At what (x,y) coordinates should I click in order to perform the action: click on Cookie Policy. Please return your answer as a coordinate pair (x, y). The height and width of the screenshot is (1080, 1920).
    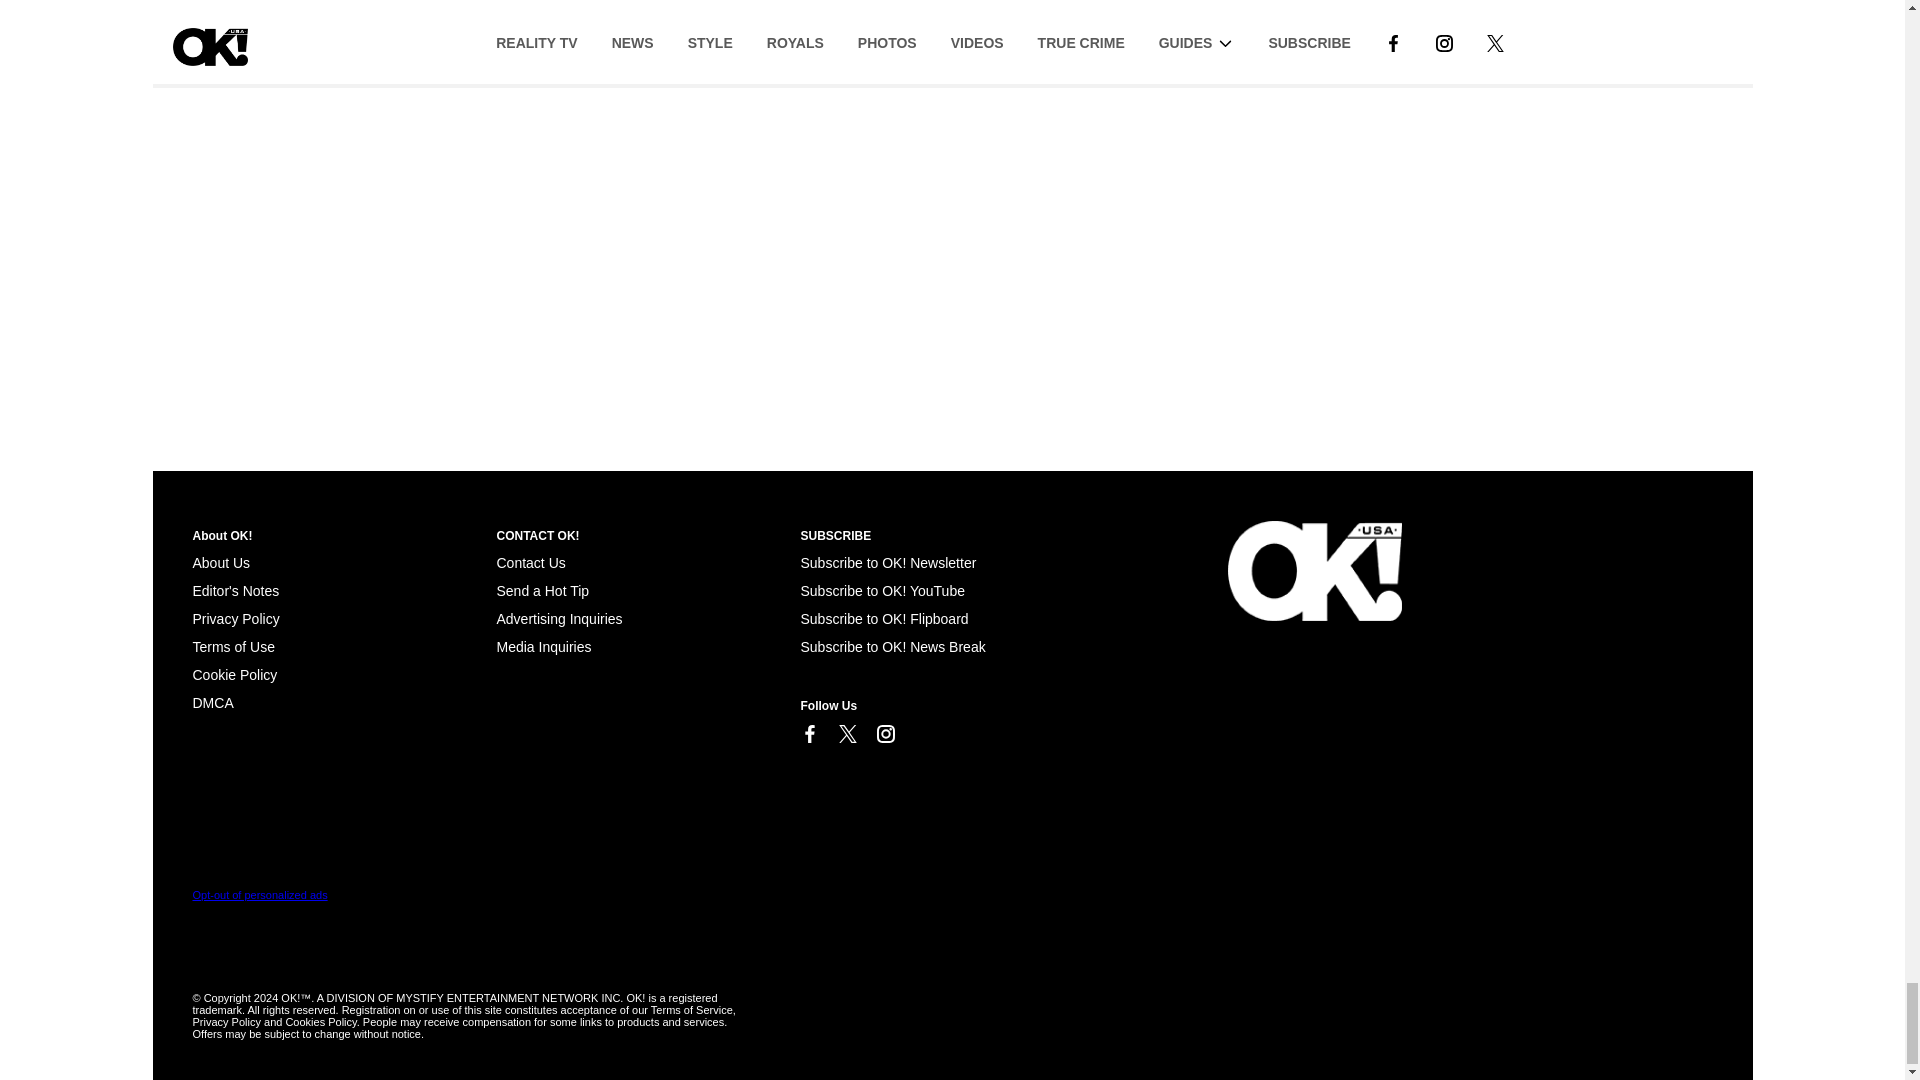
    Looking at the image, I should click on (212, 702).